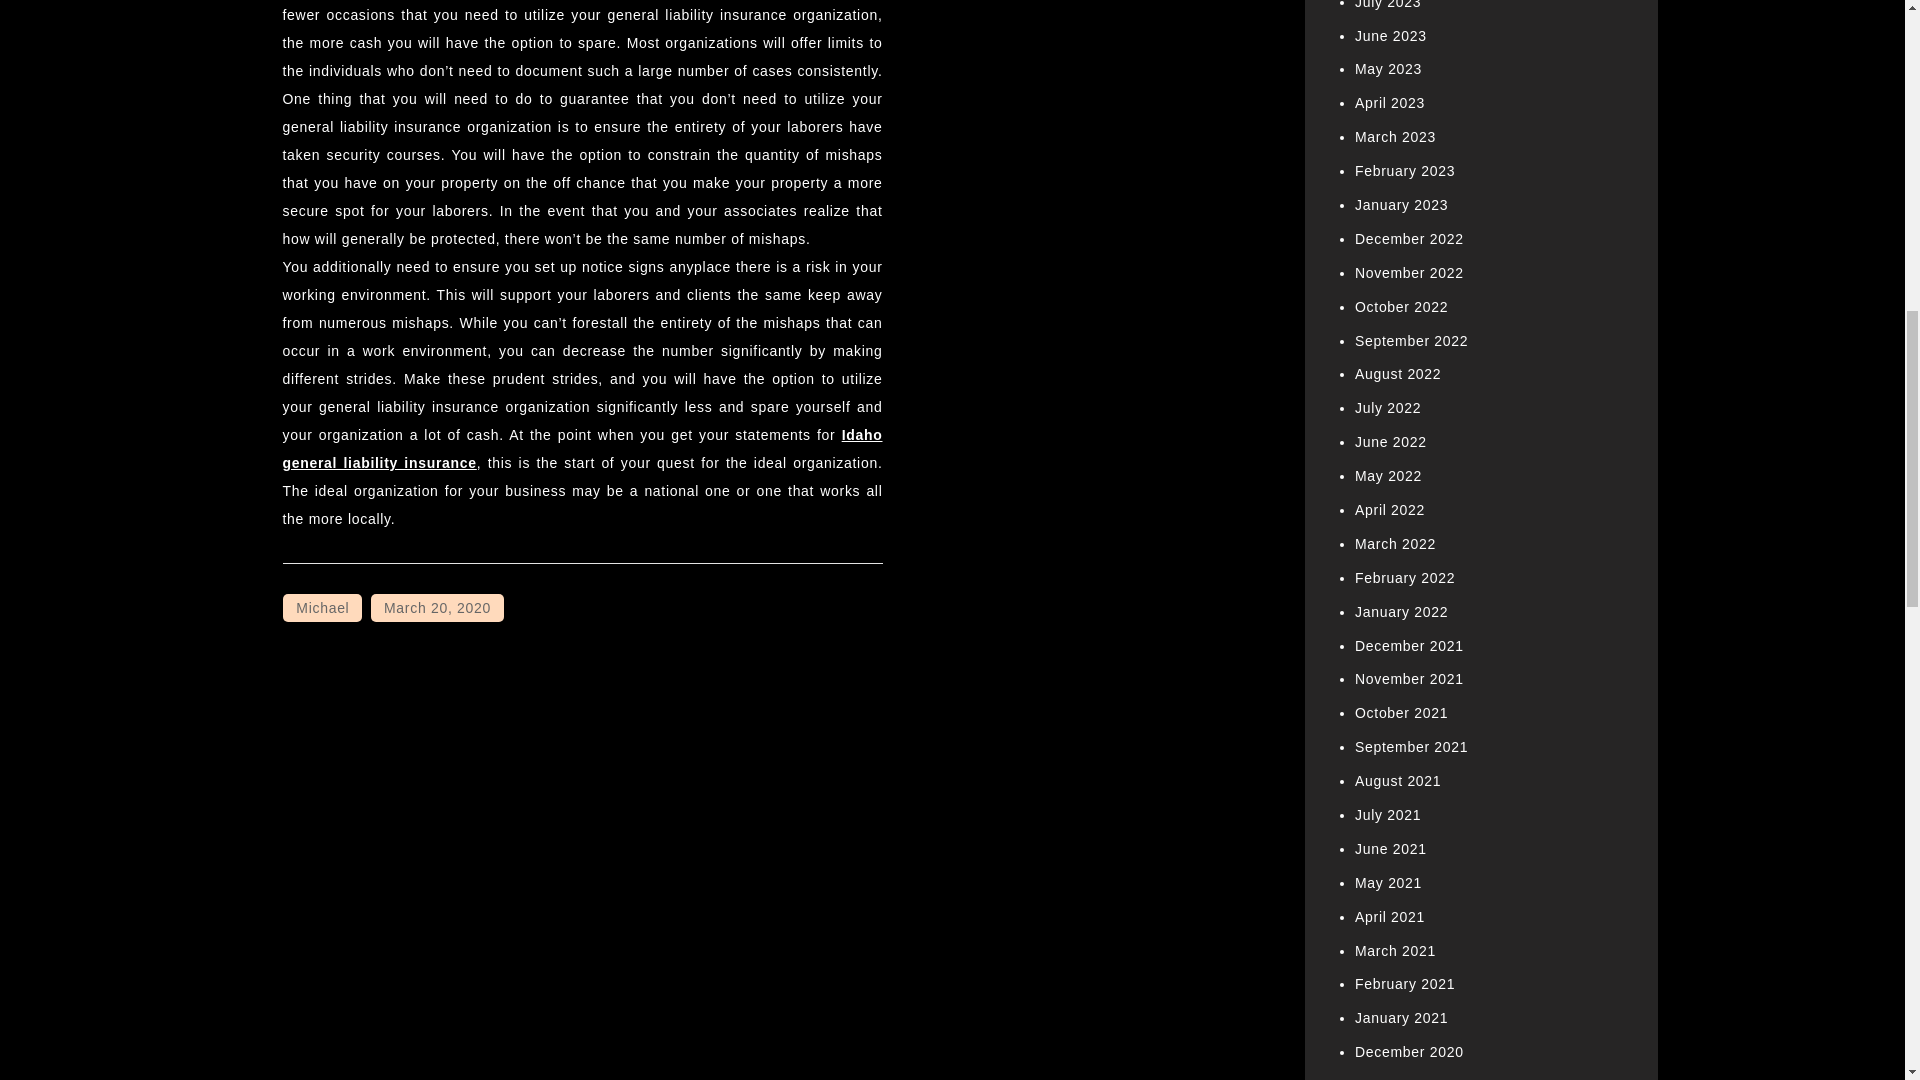 The image size is (1920, 1080). Describe the element at coordinates (1390, 510) in the screenshot. I see `April 2022` at that location.